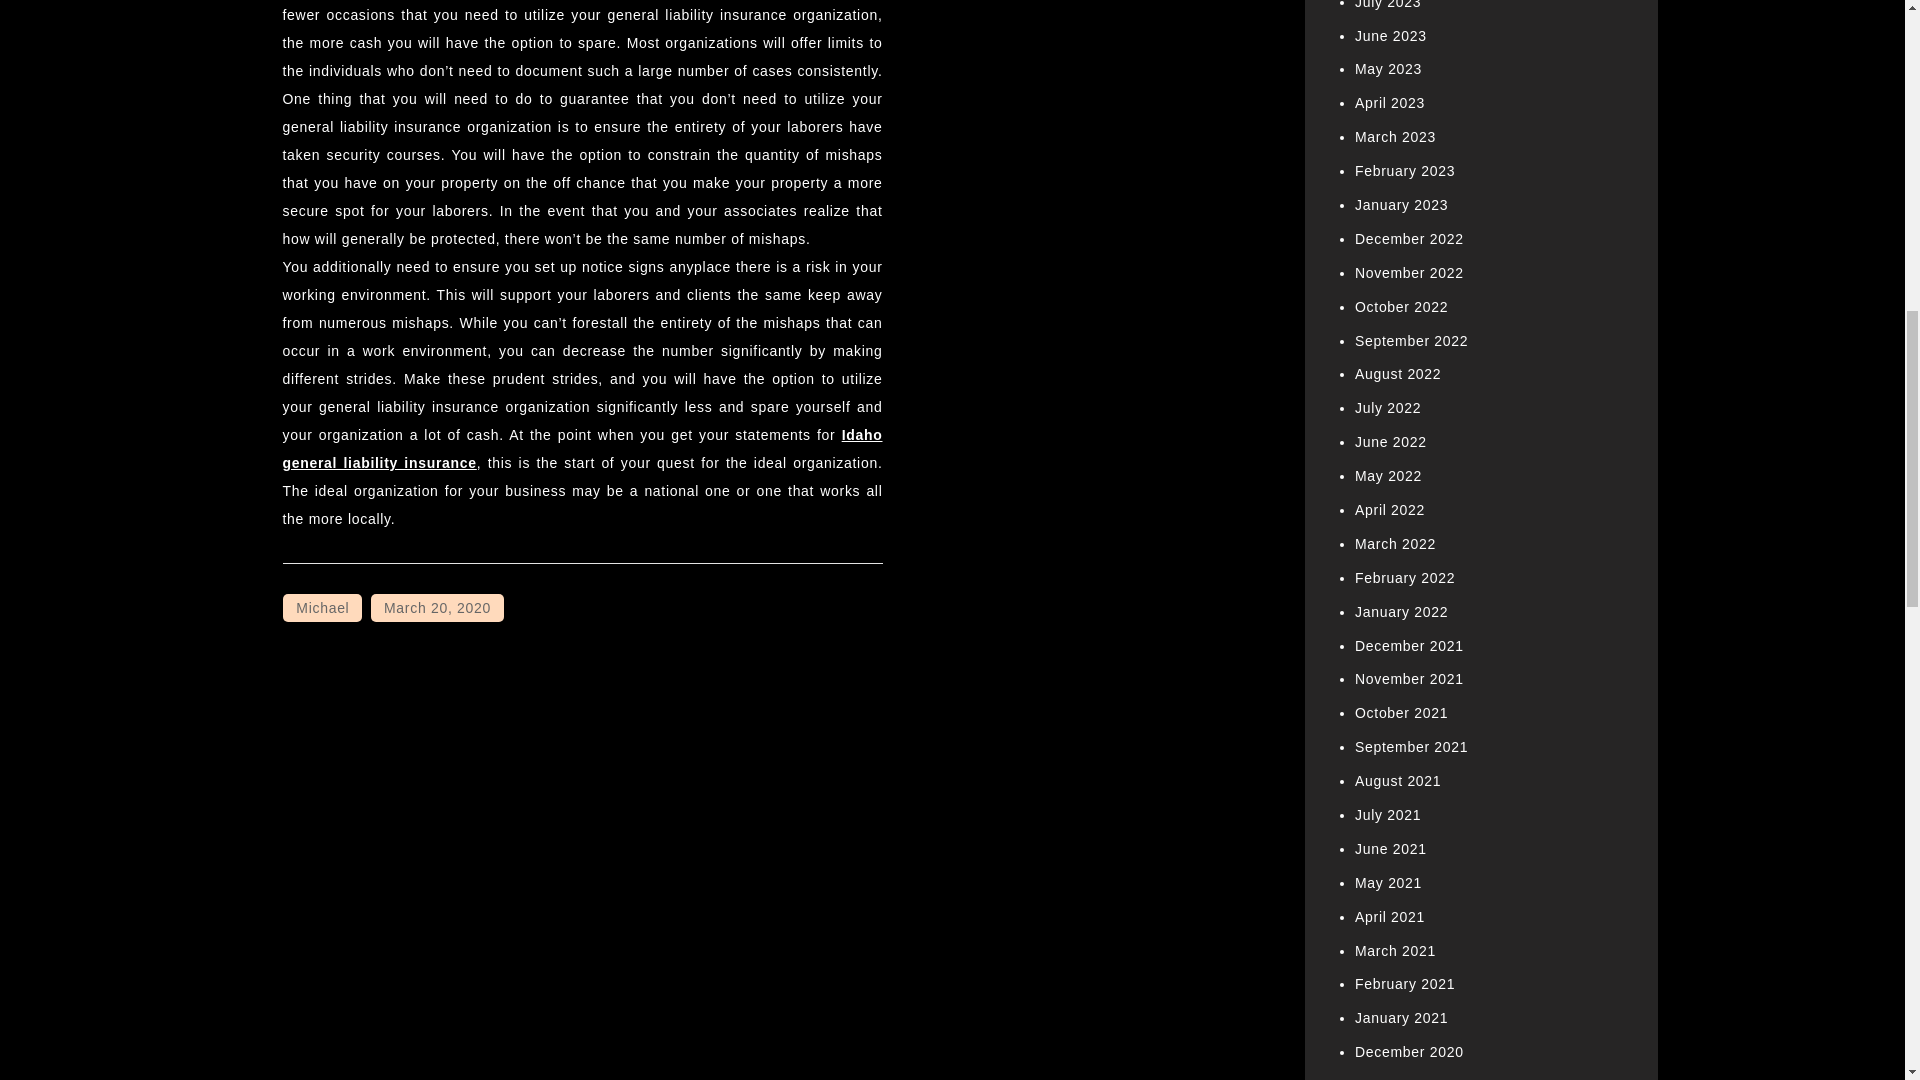 The image size is (1920, 1080). Describe the element at coordinates (1390, 510) in the screenshot. I see `April 2022` at that location.